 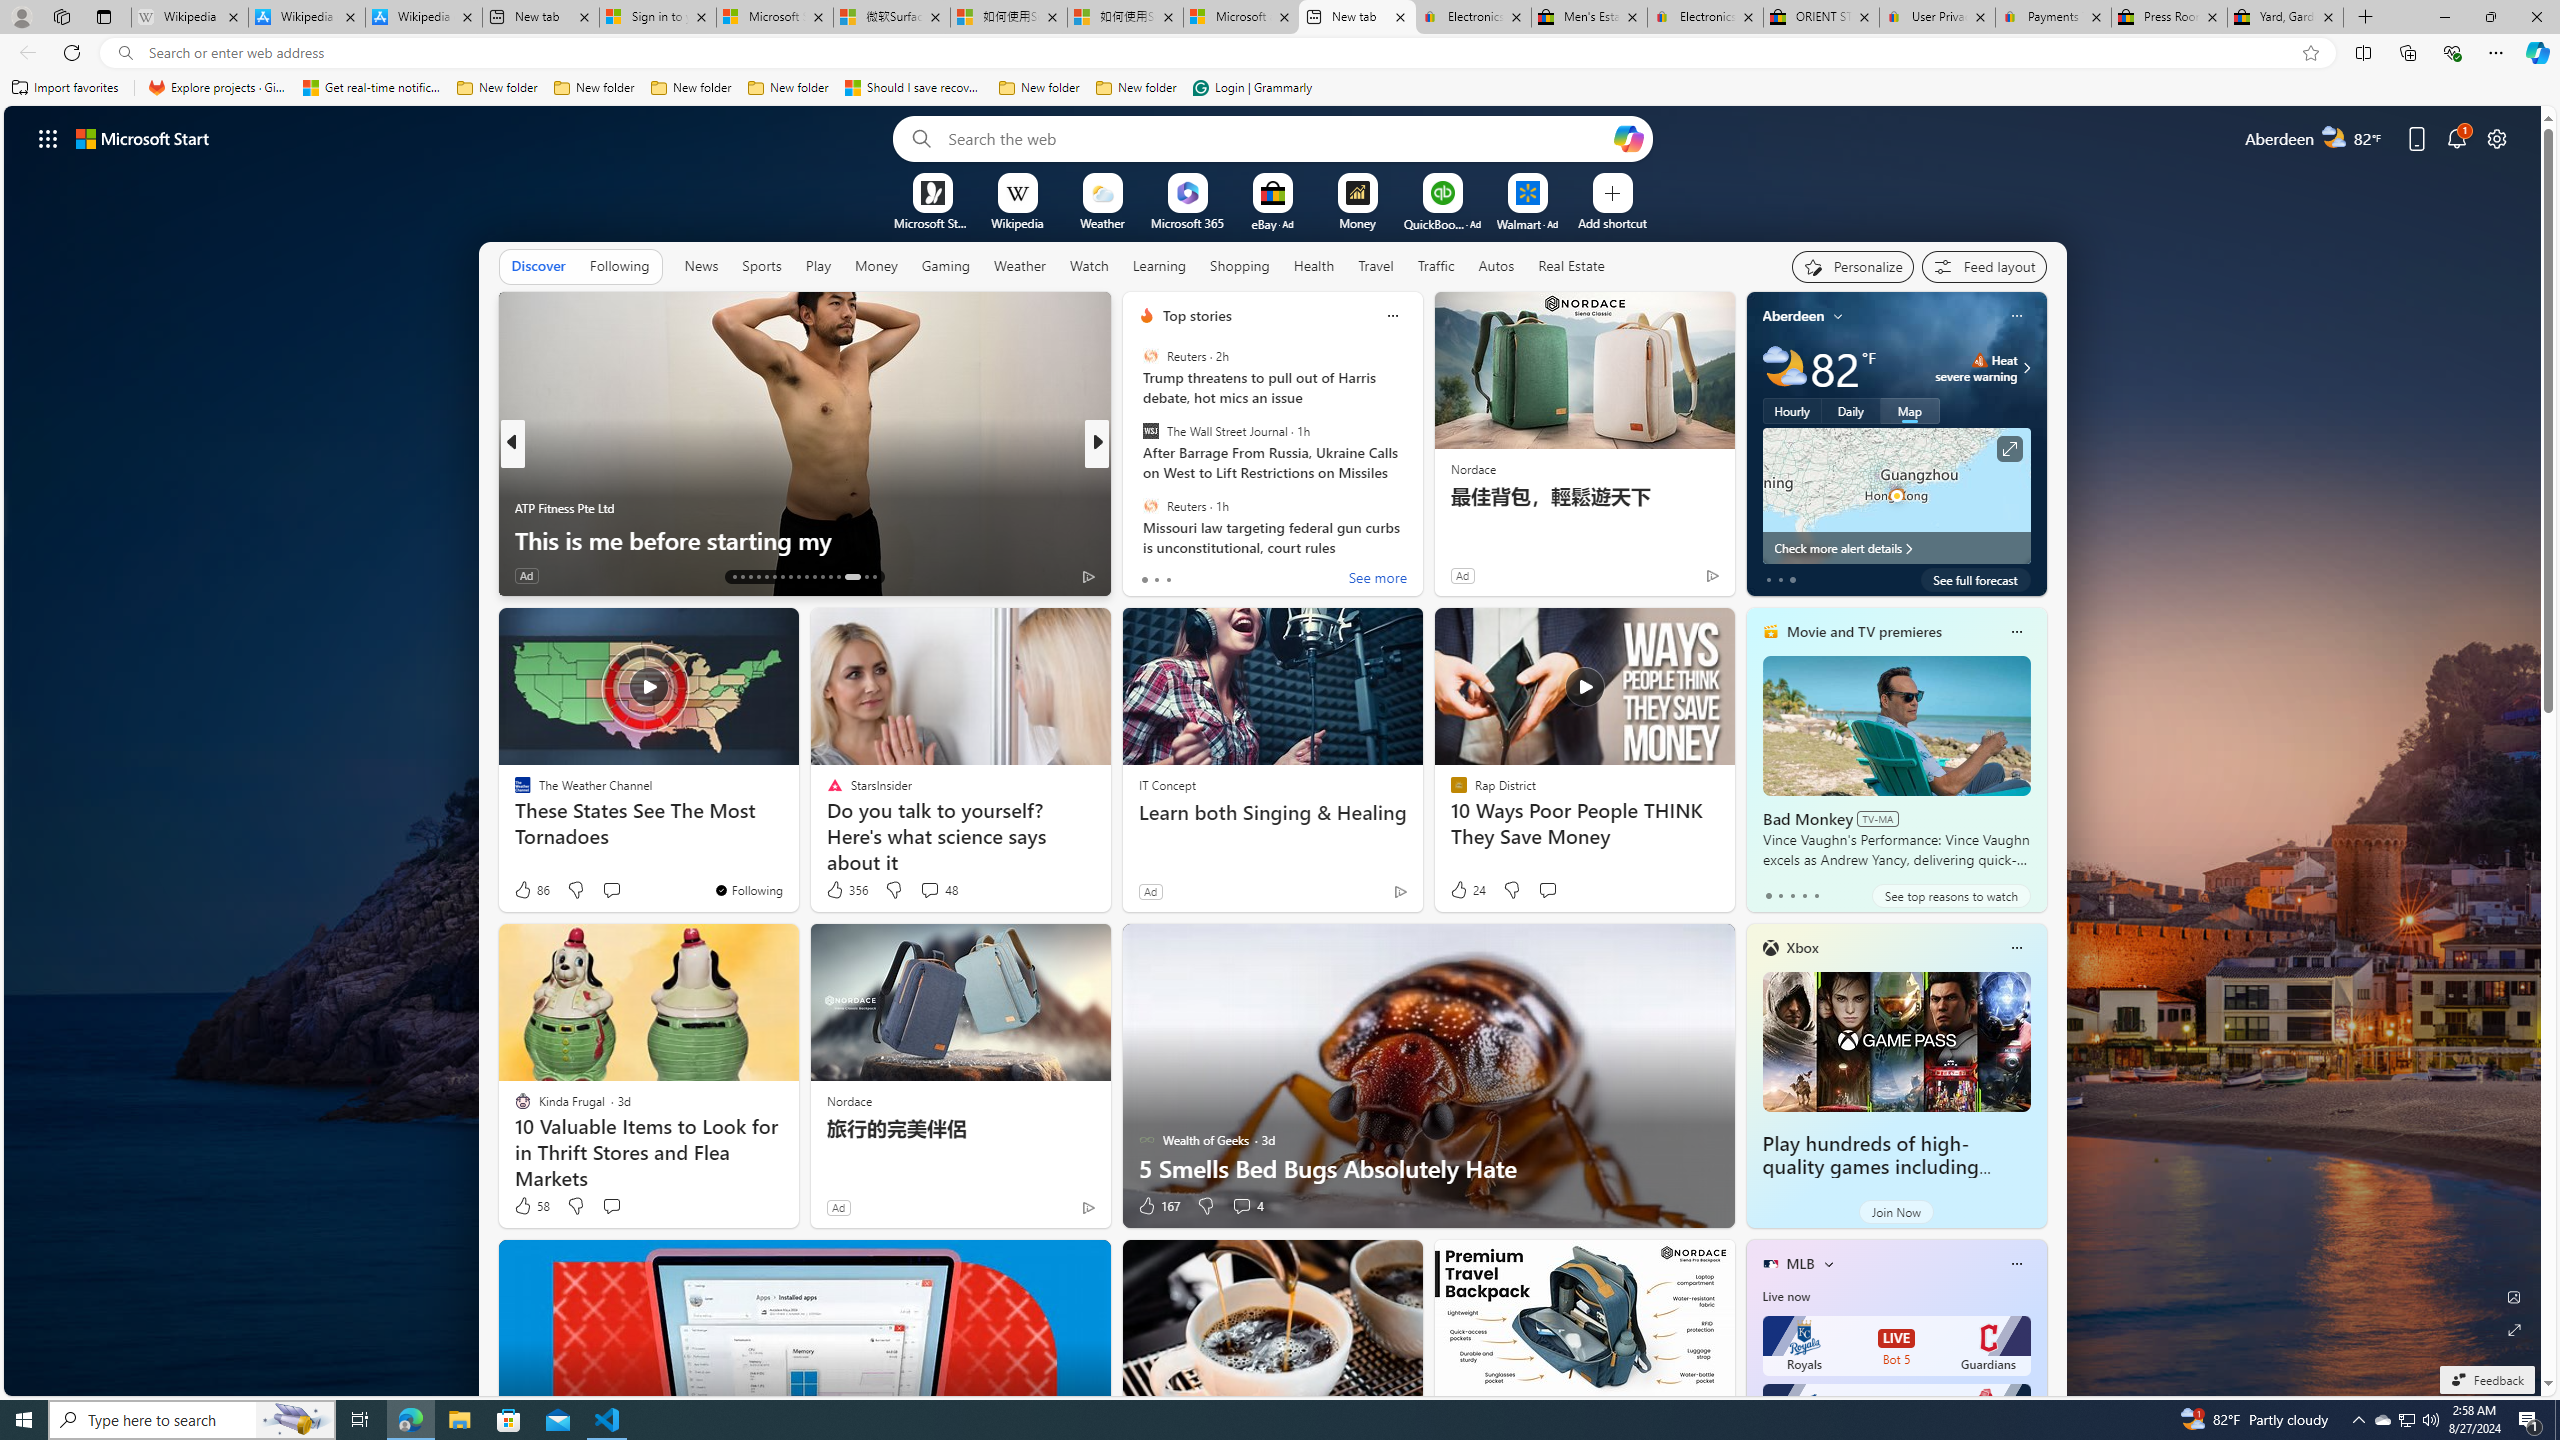 I want to click on Add a site, so click(x=1611, y=222).